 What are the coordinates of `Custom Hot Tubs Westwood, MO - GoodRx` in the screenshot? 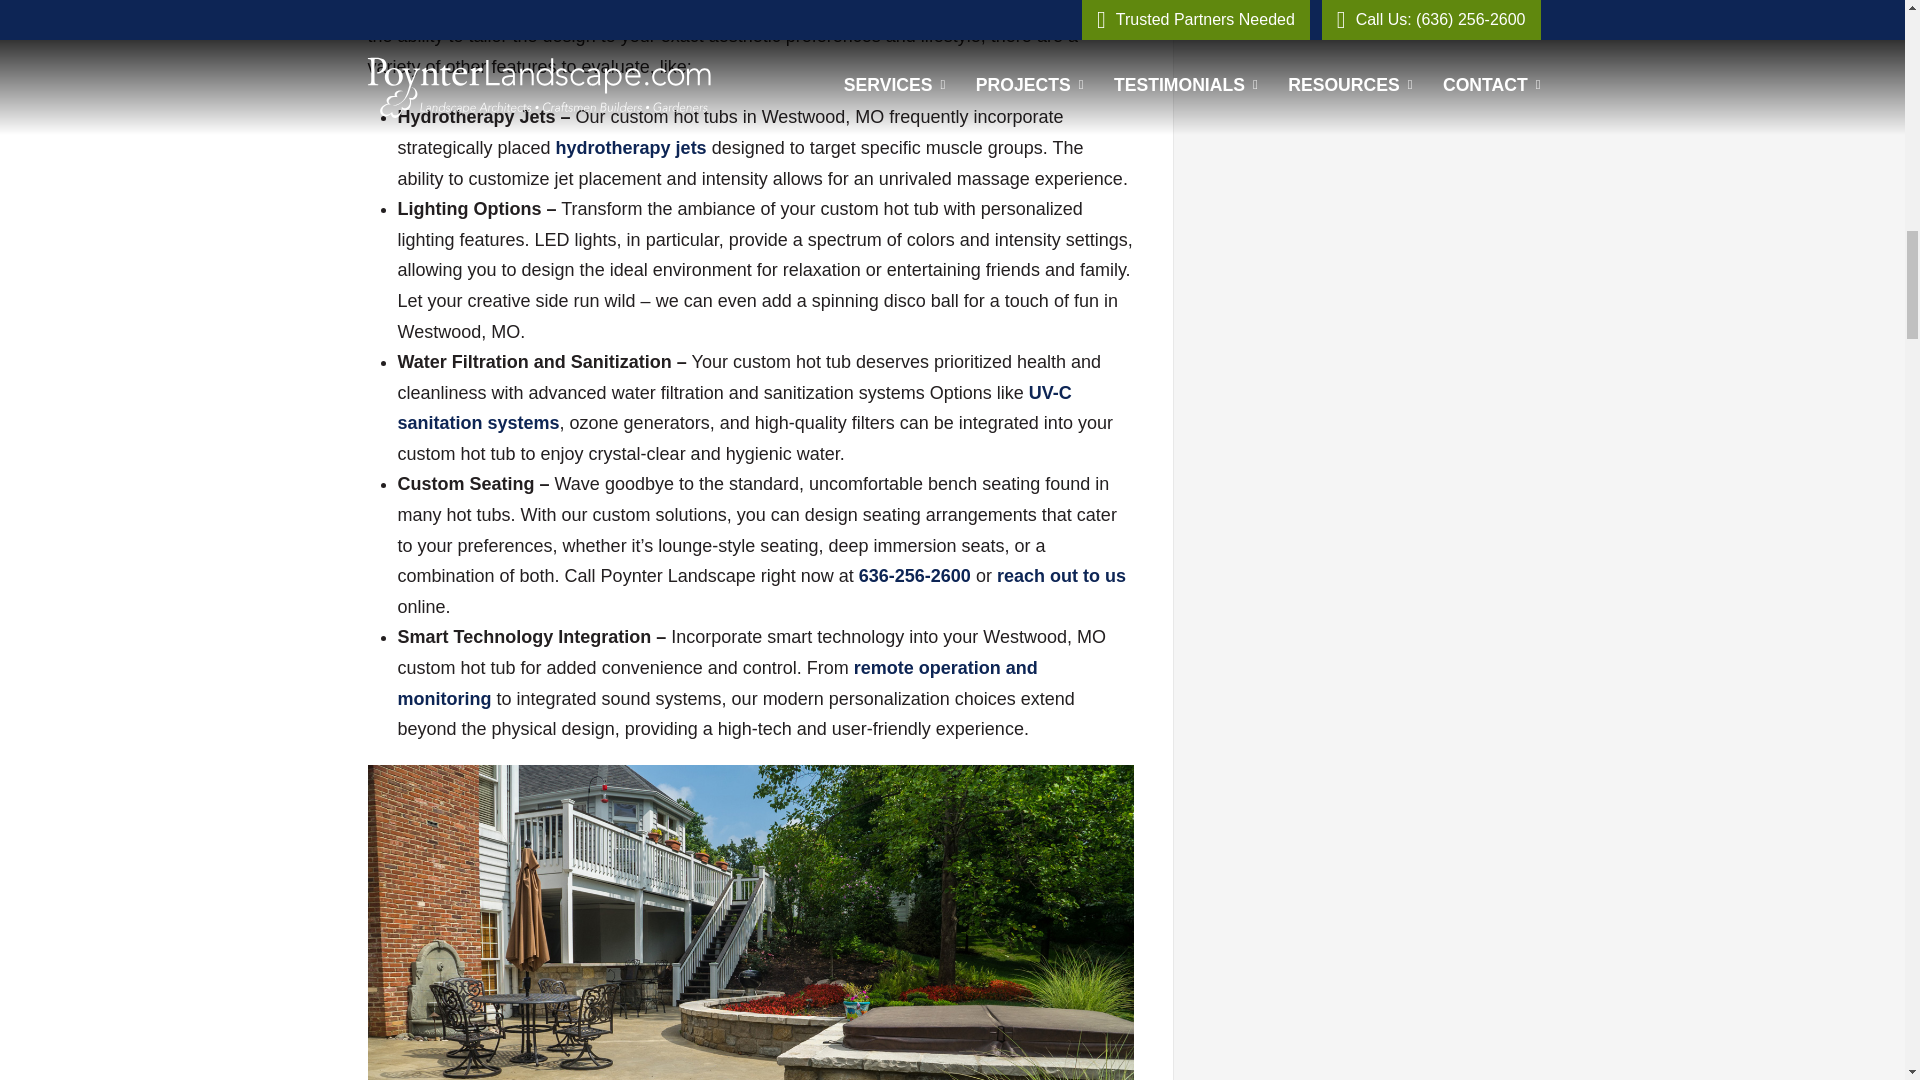 It's located at (631, 148).